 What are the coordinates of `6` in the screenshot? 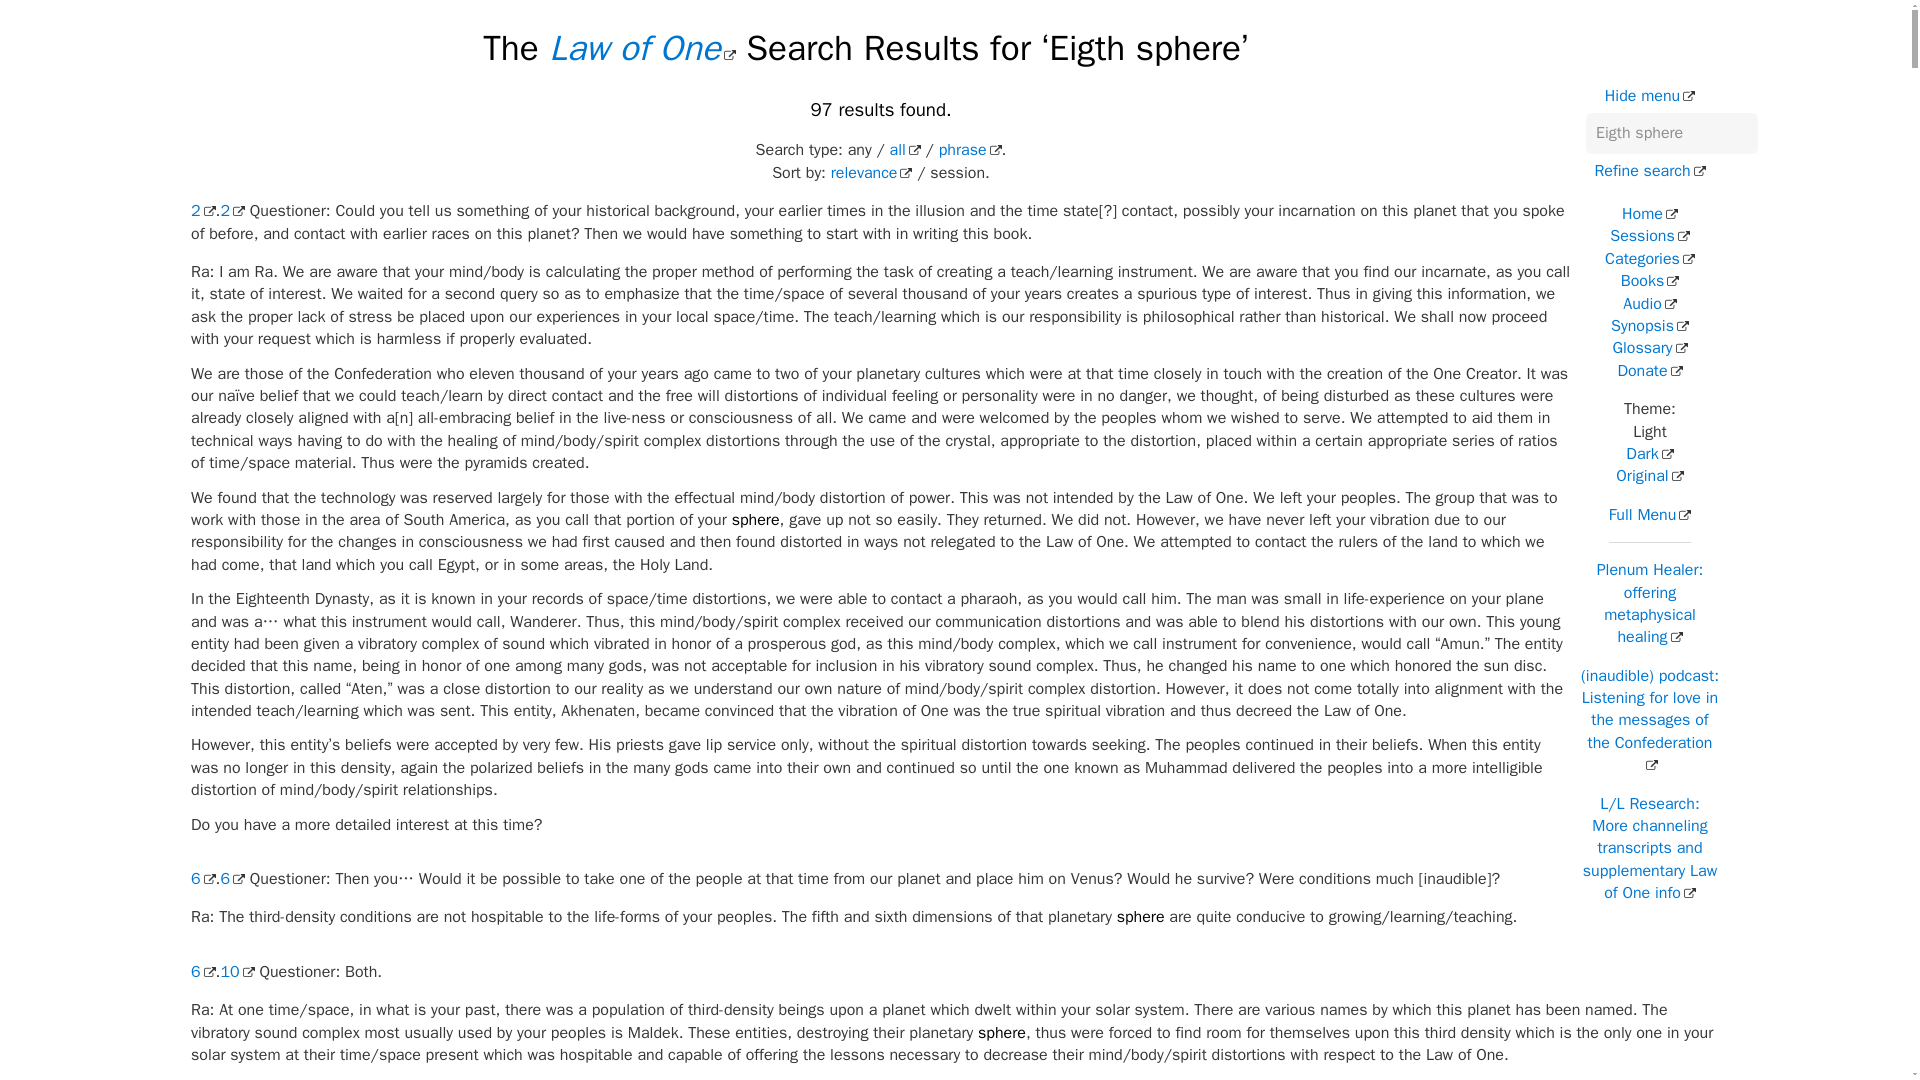 It's located at (202, 878).